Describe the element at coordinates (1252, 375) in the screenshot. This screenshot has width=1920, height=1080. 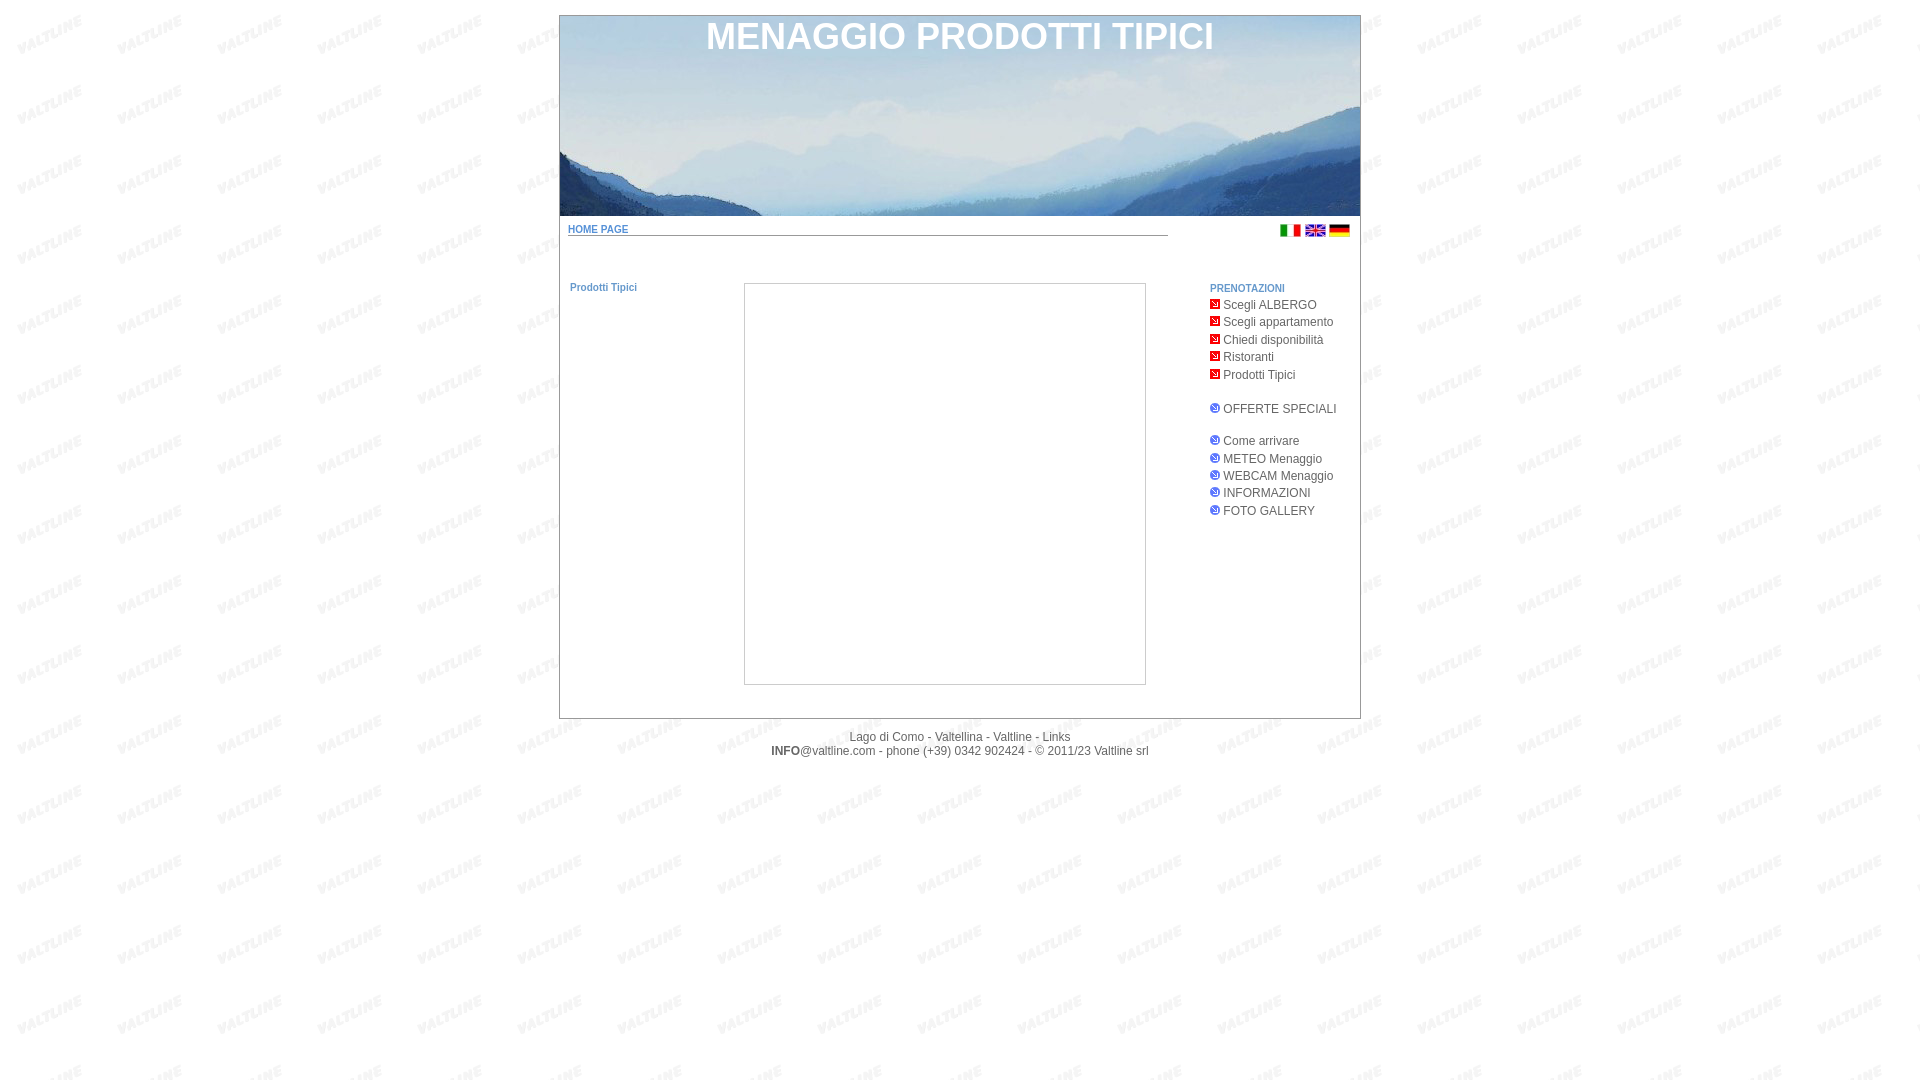
I see `Prodotti Tipici` at that location.